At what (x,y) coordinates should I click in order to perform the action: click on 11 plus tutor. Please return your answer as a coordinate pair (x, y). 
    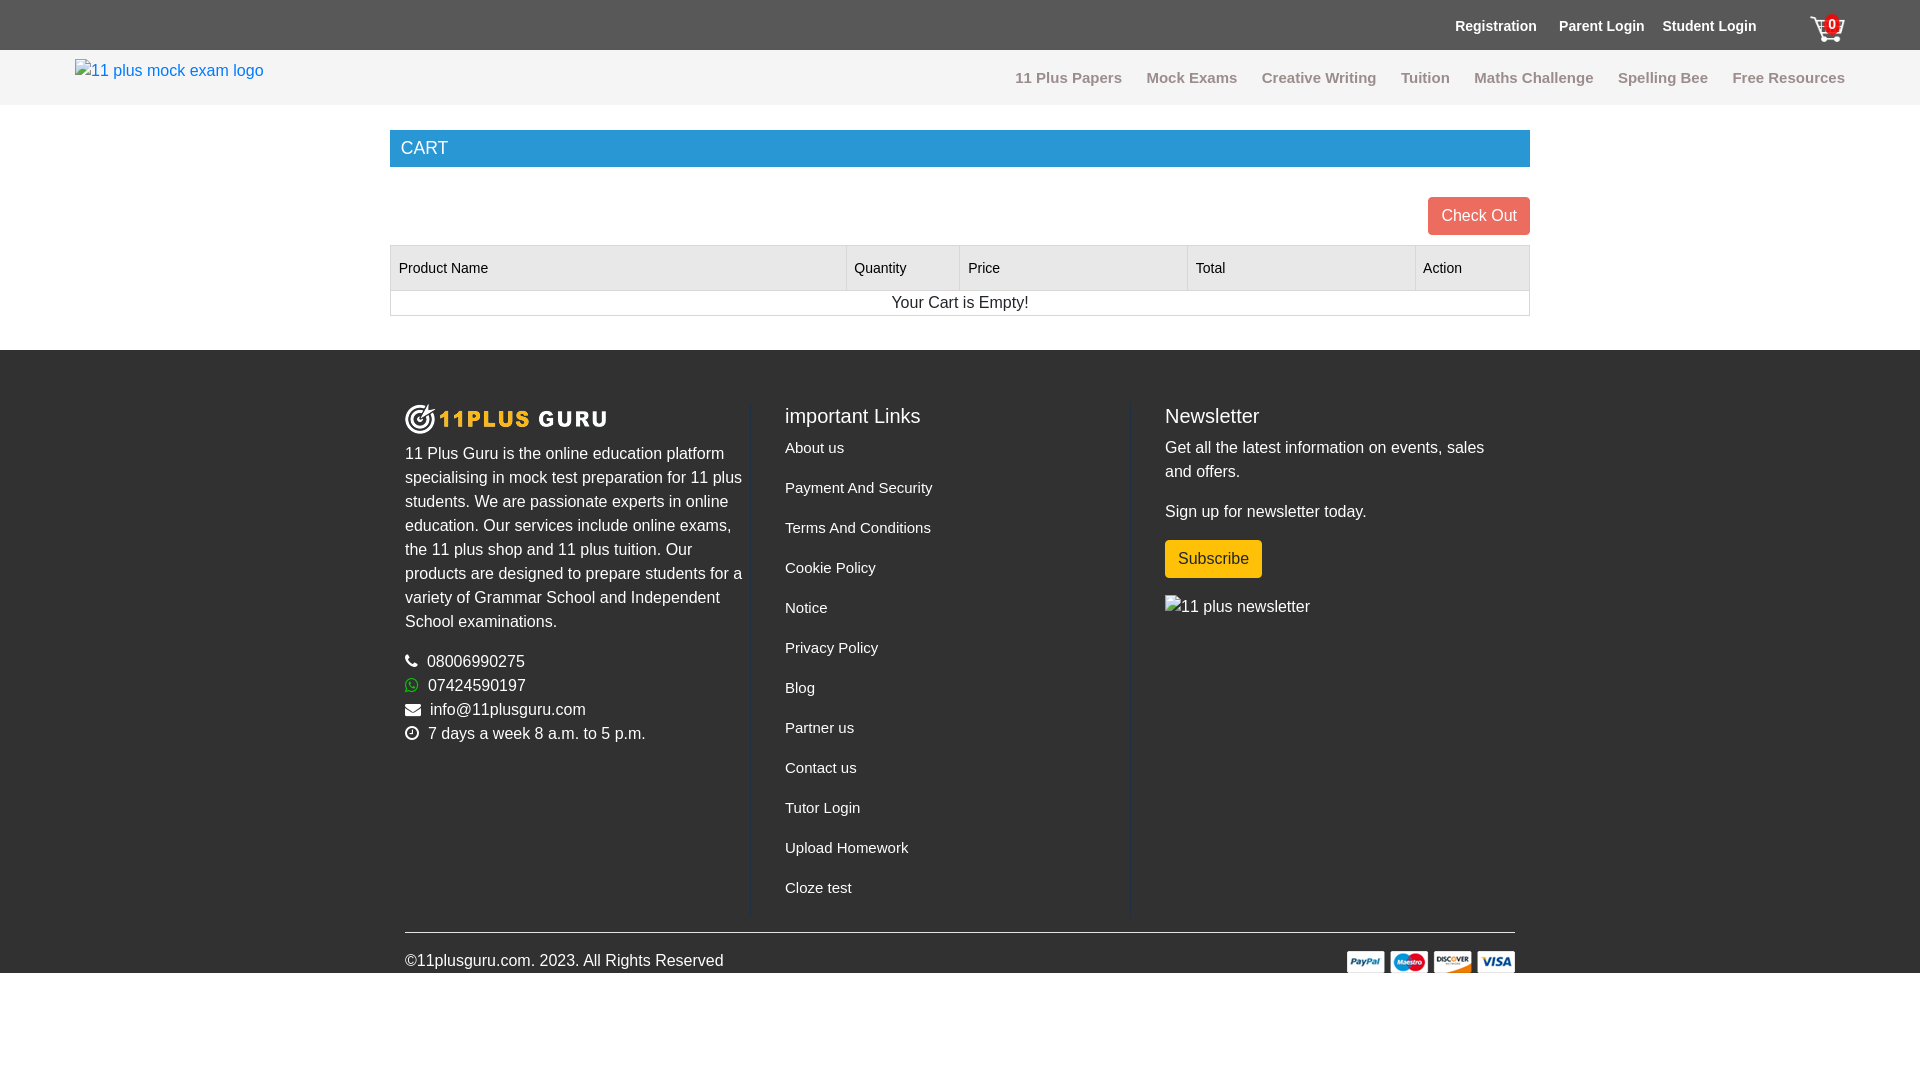
    Looking at the image, I should click on (170, 69).